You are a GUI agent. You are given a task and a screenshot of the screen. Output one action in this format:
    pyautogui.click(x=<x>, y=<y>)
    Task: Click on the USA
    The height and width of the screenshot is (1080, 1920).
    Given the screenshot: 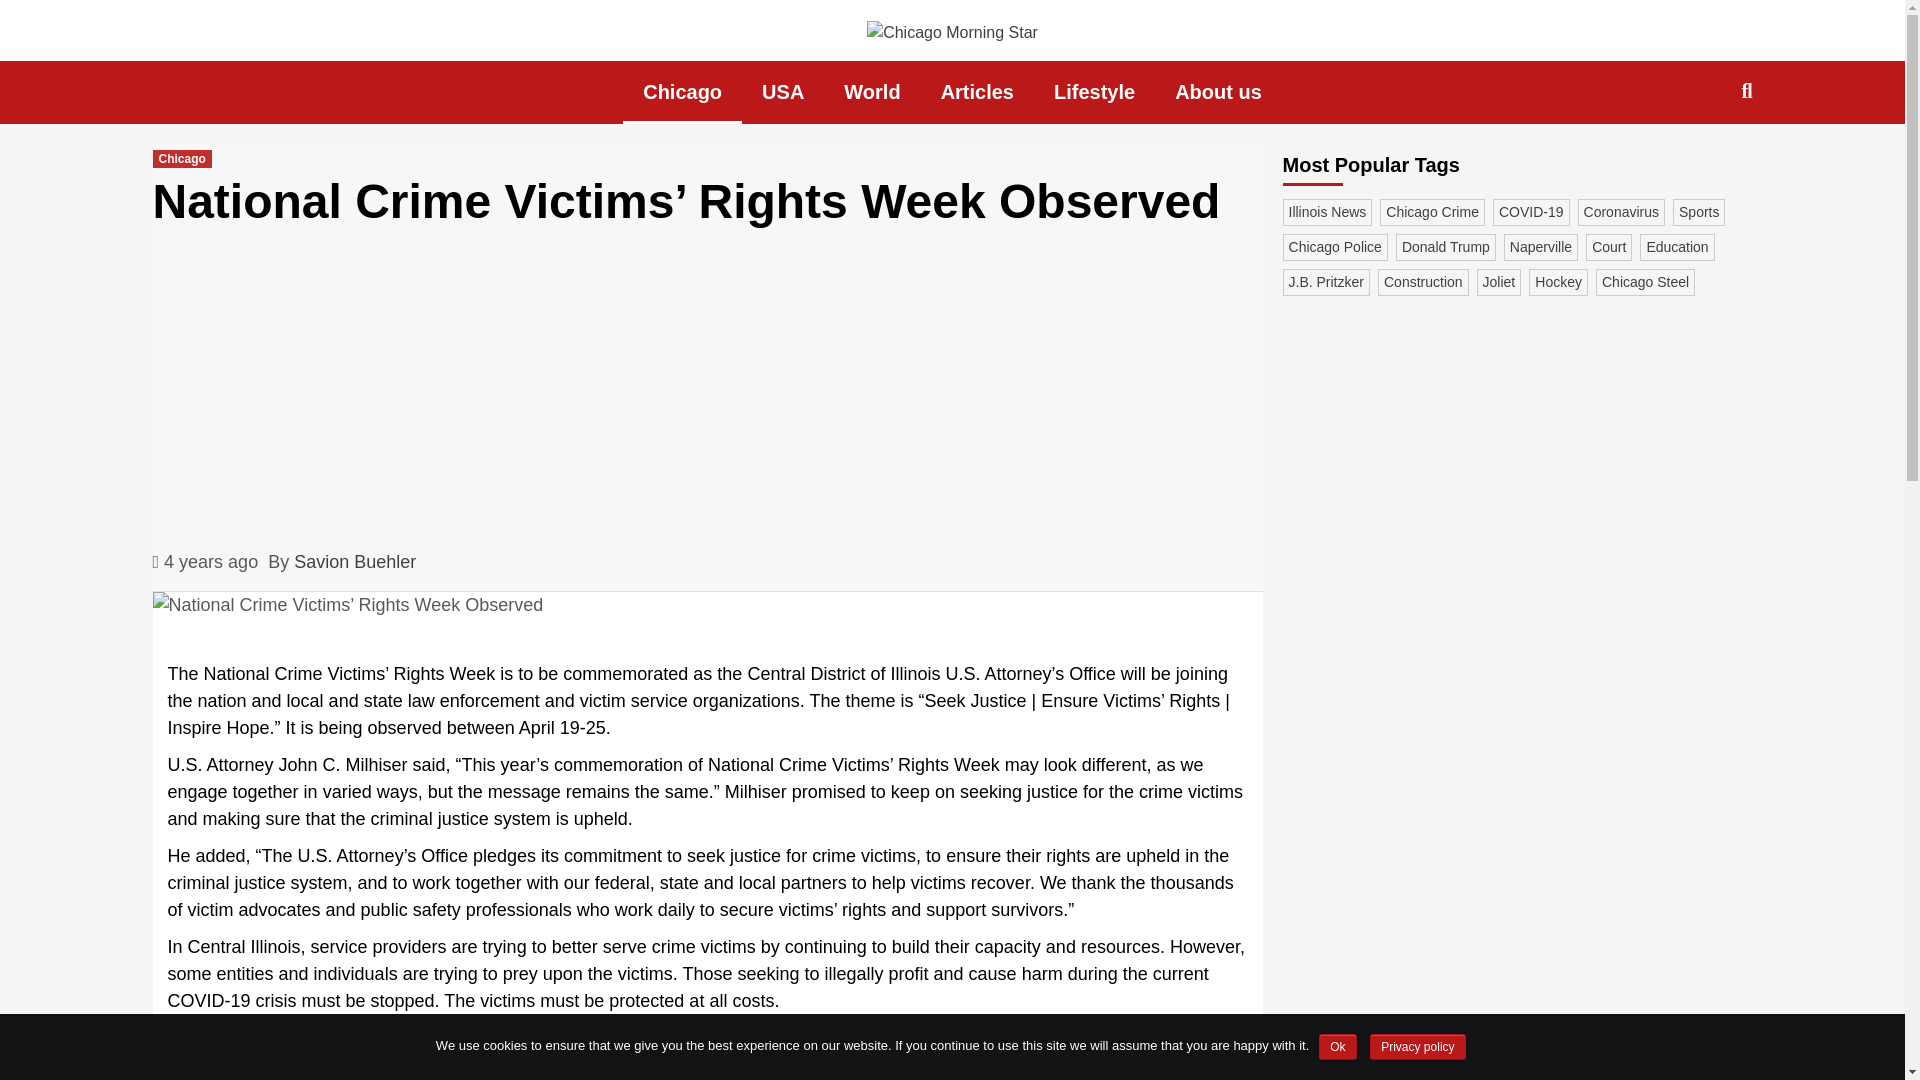 What is the action you would take?
    pyautogui.click(x=782, y=92)
    